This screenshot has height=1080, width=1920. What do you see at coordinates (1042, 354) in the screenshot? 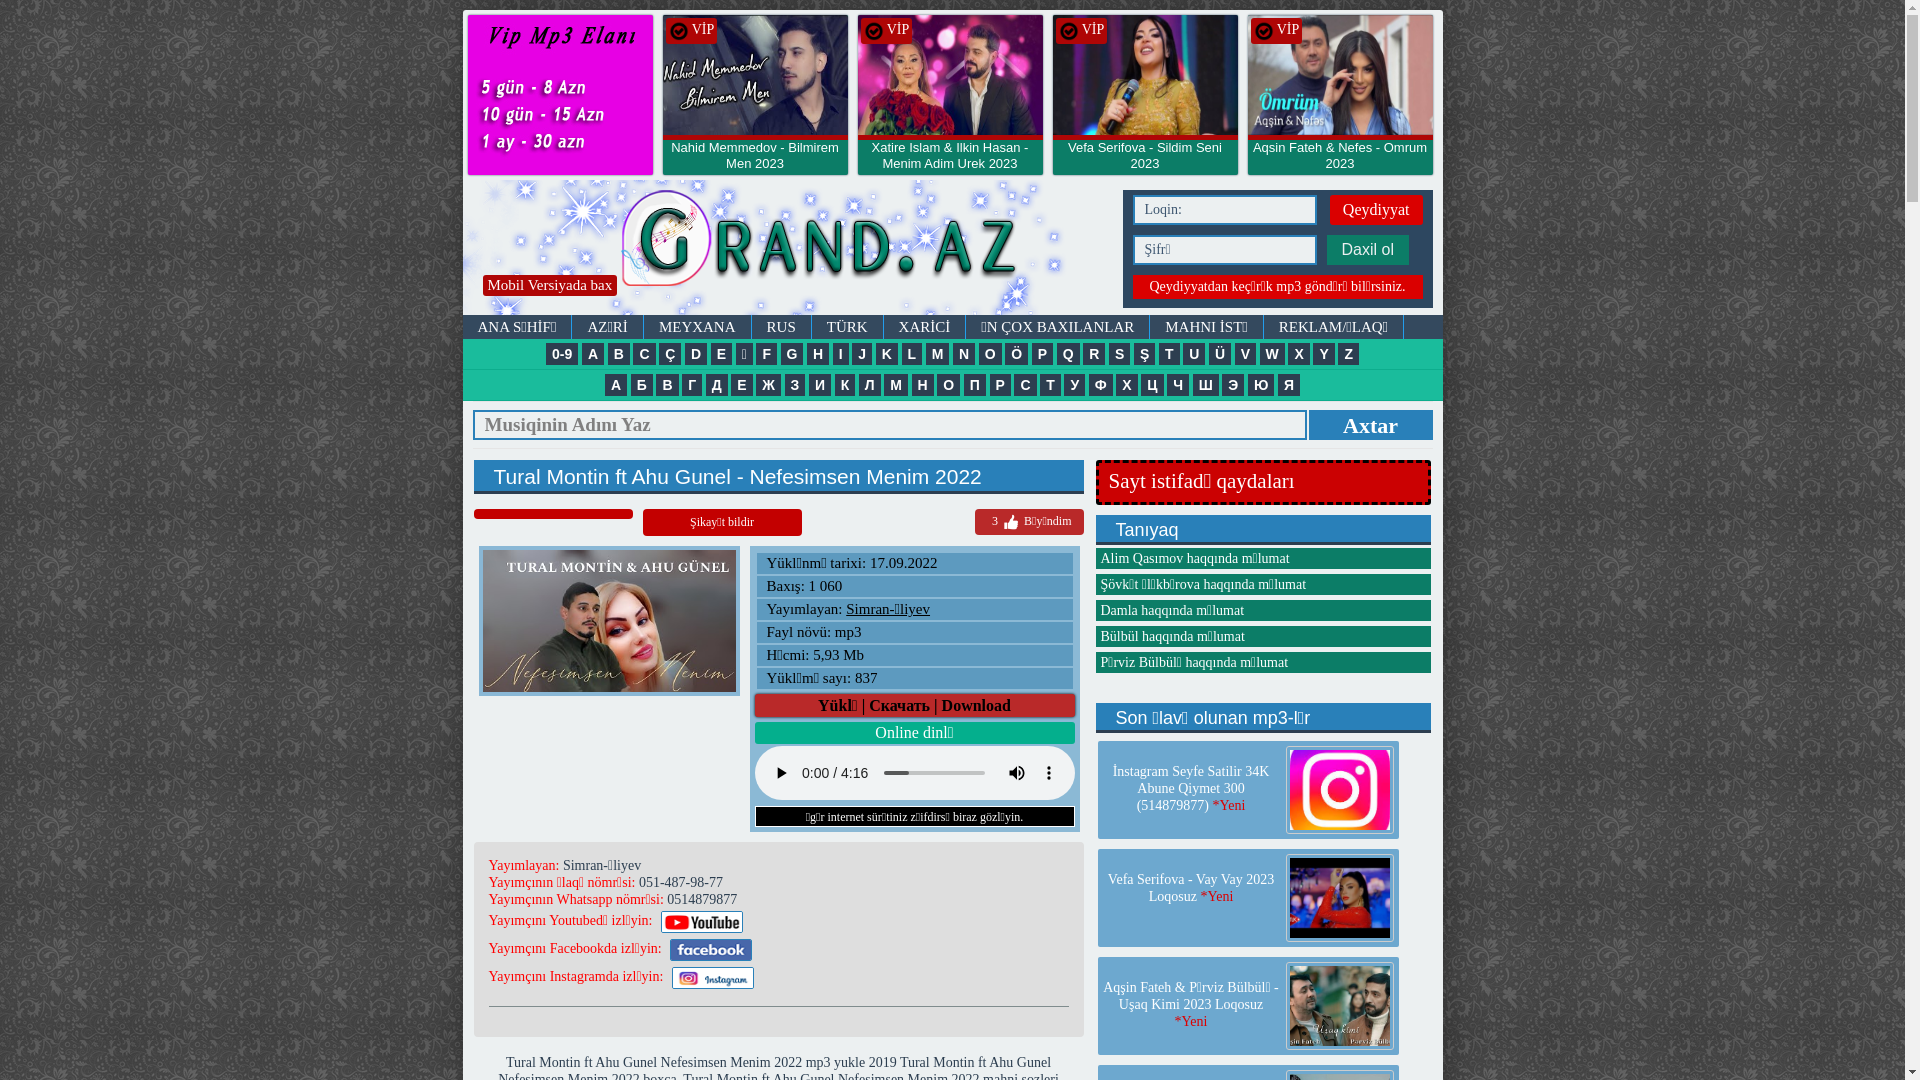
I see `P` at bounding box center [1042, 354].